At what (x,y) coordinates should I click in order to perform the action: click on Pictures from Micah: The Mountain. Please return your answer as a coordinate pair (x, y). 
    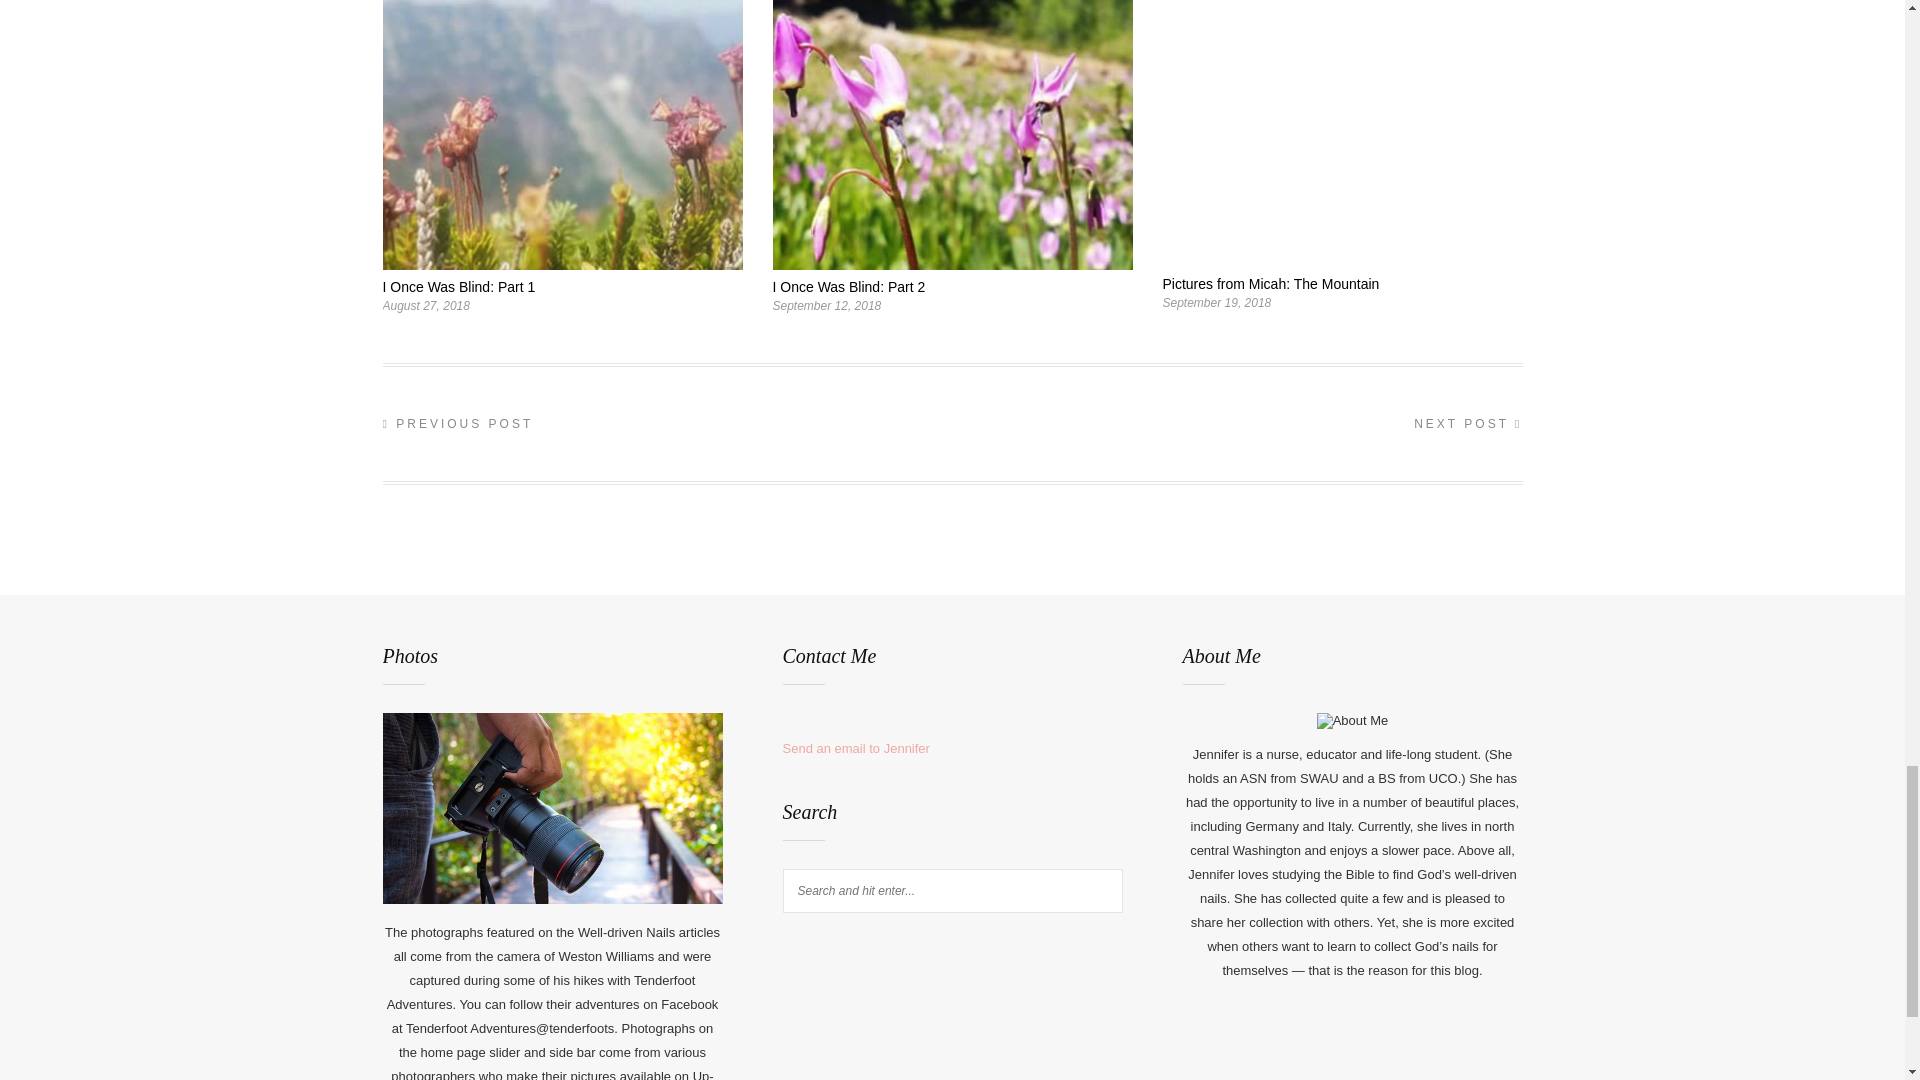
    Looking at the image, I should click on (1270, 284).